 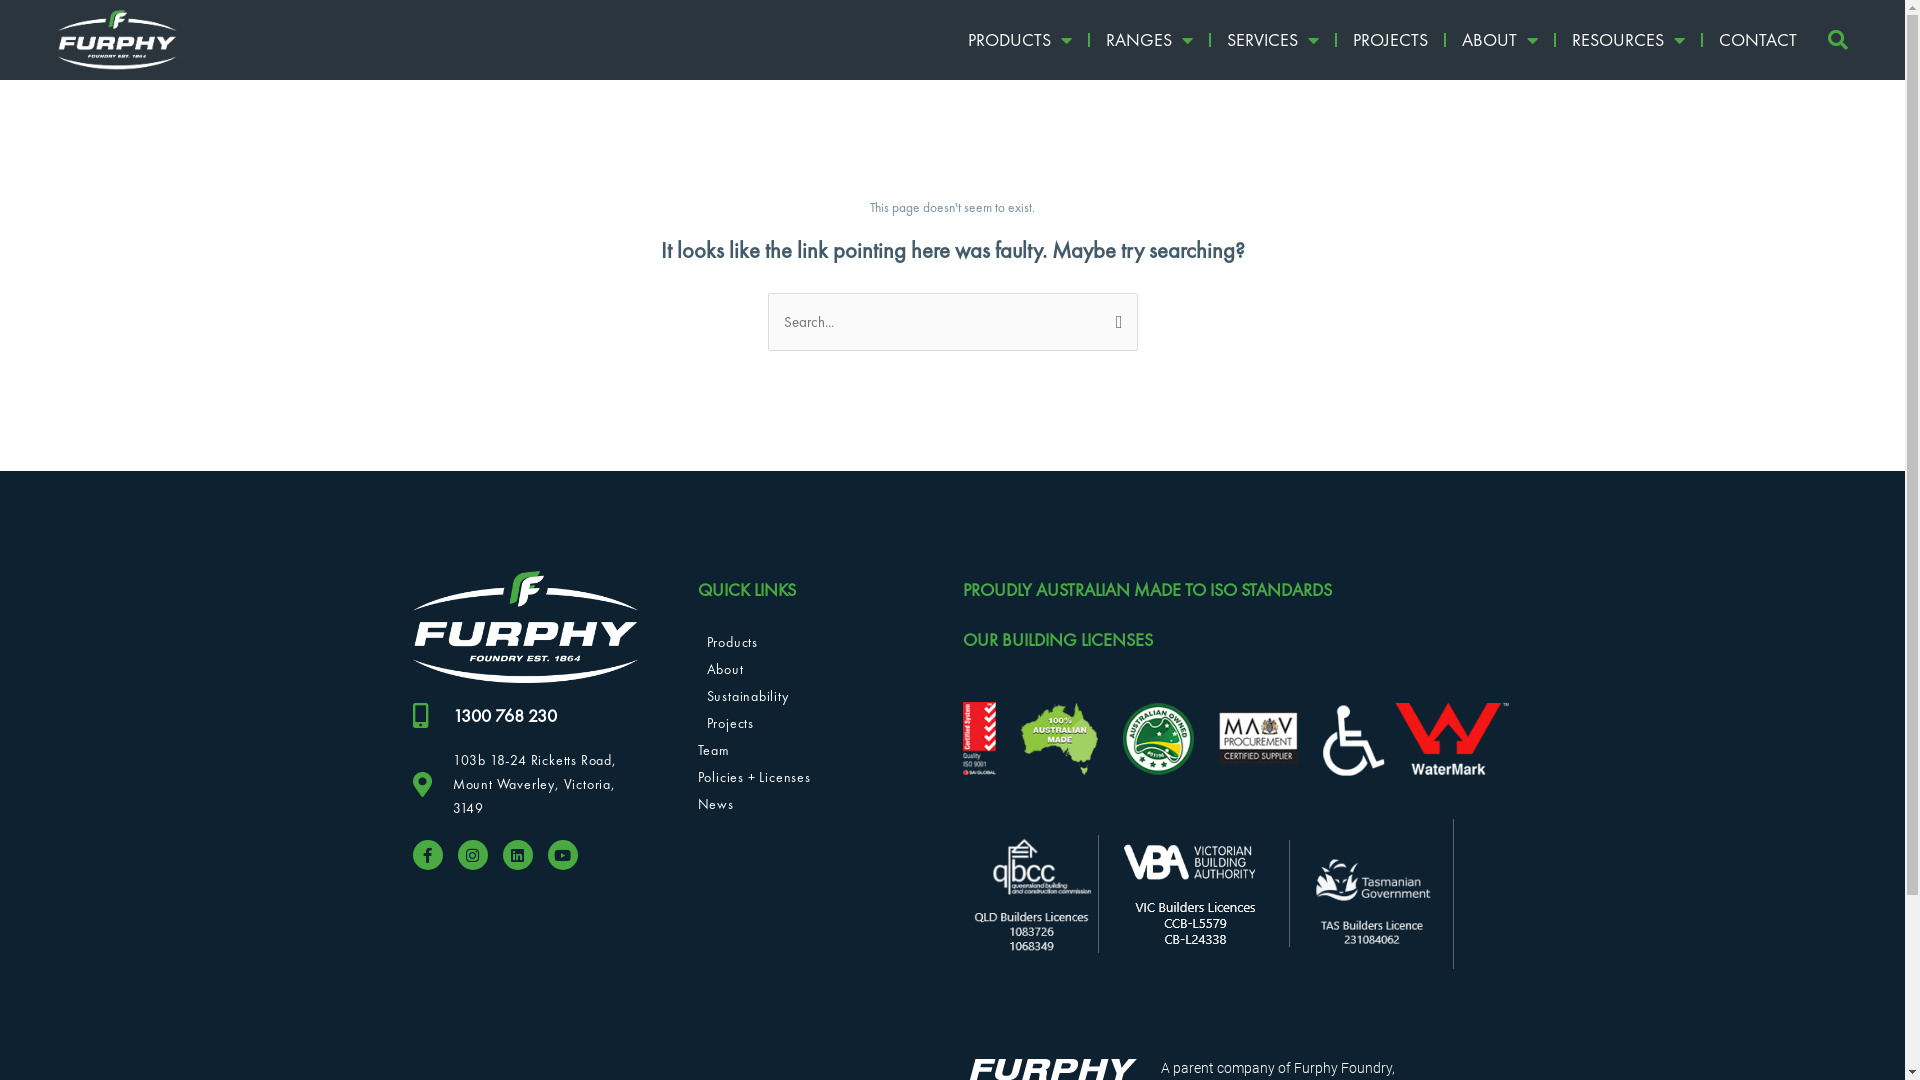 What do you see at coordinates (427, 855) in the screenshot?
I see `Facebook-f` at bounding box center [427, 855].